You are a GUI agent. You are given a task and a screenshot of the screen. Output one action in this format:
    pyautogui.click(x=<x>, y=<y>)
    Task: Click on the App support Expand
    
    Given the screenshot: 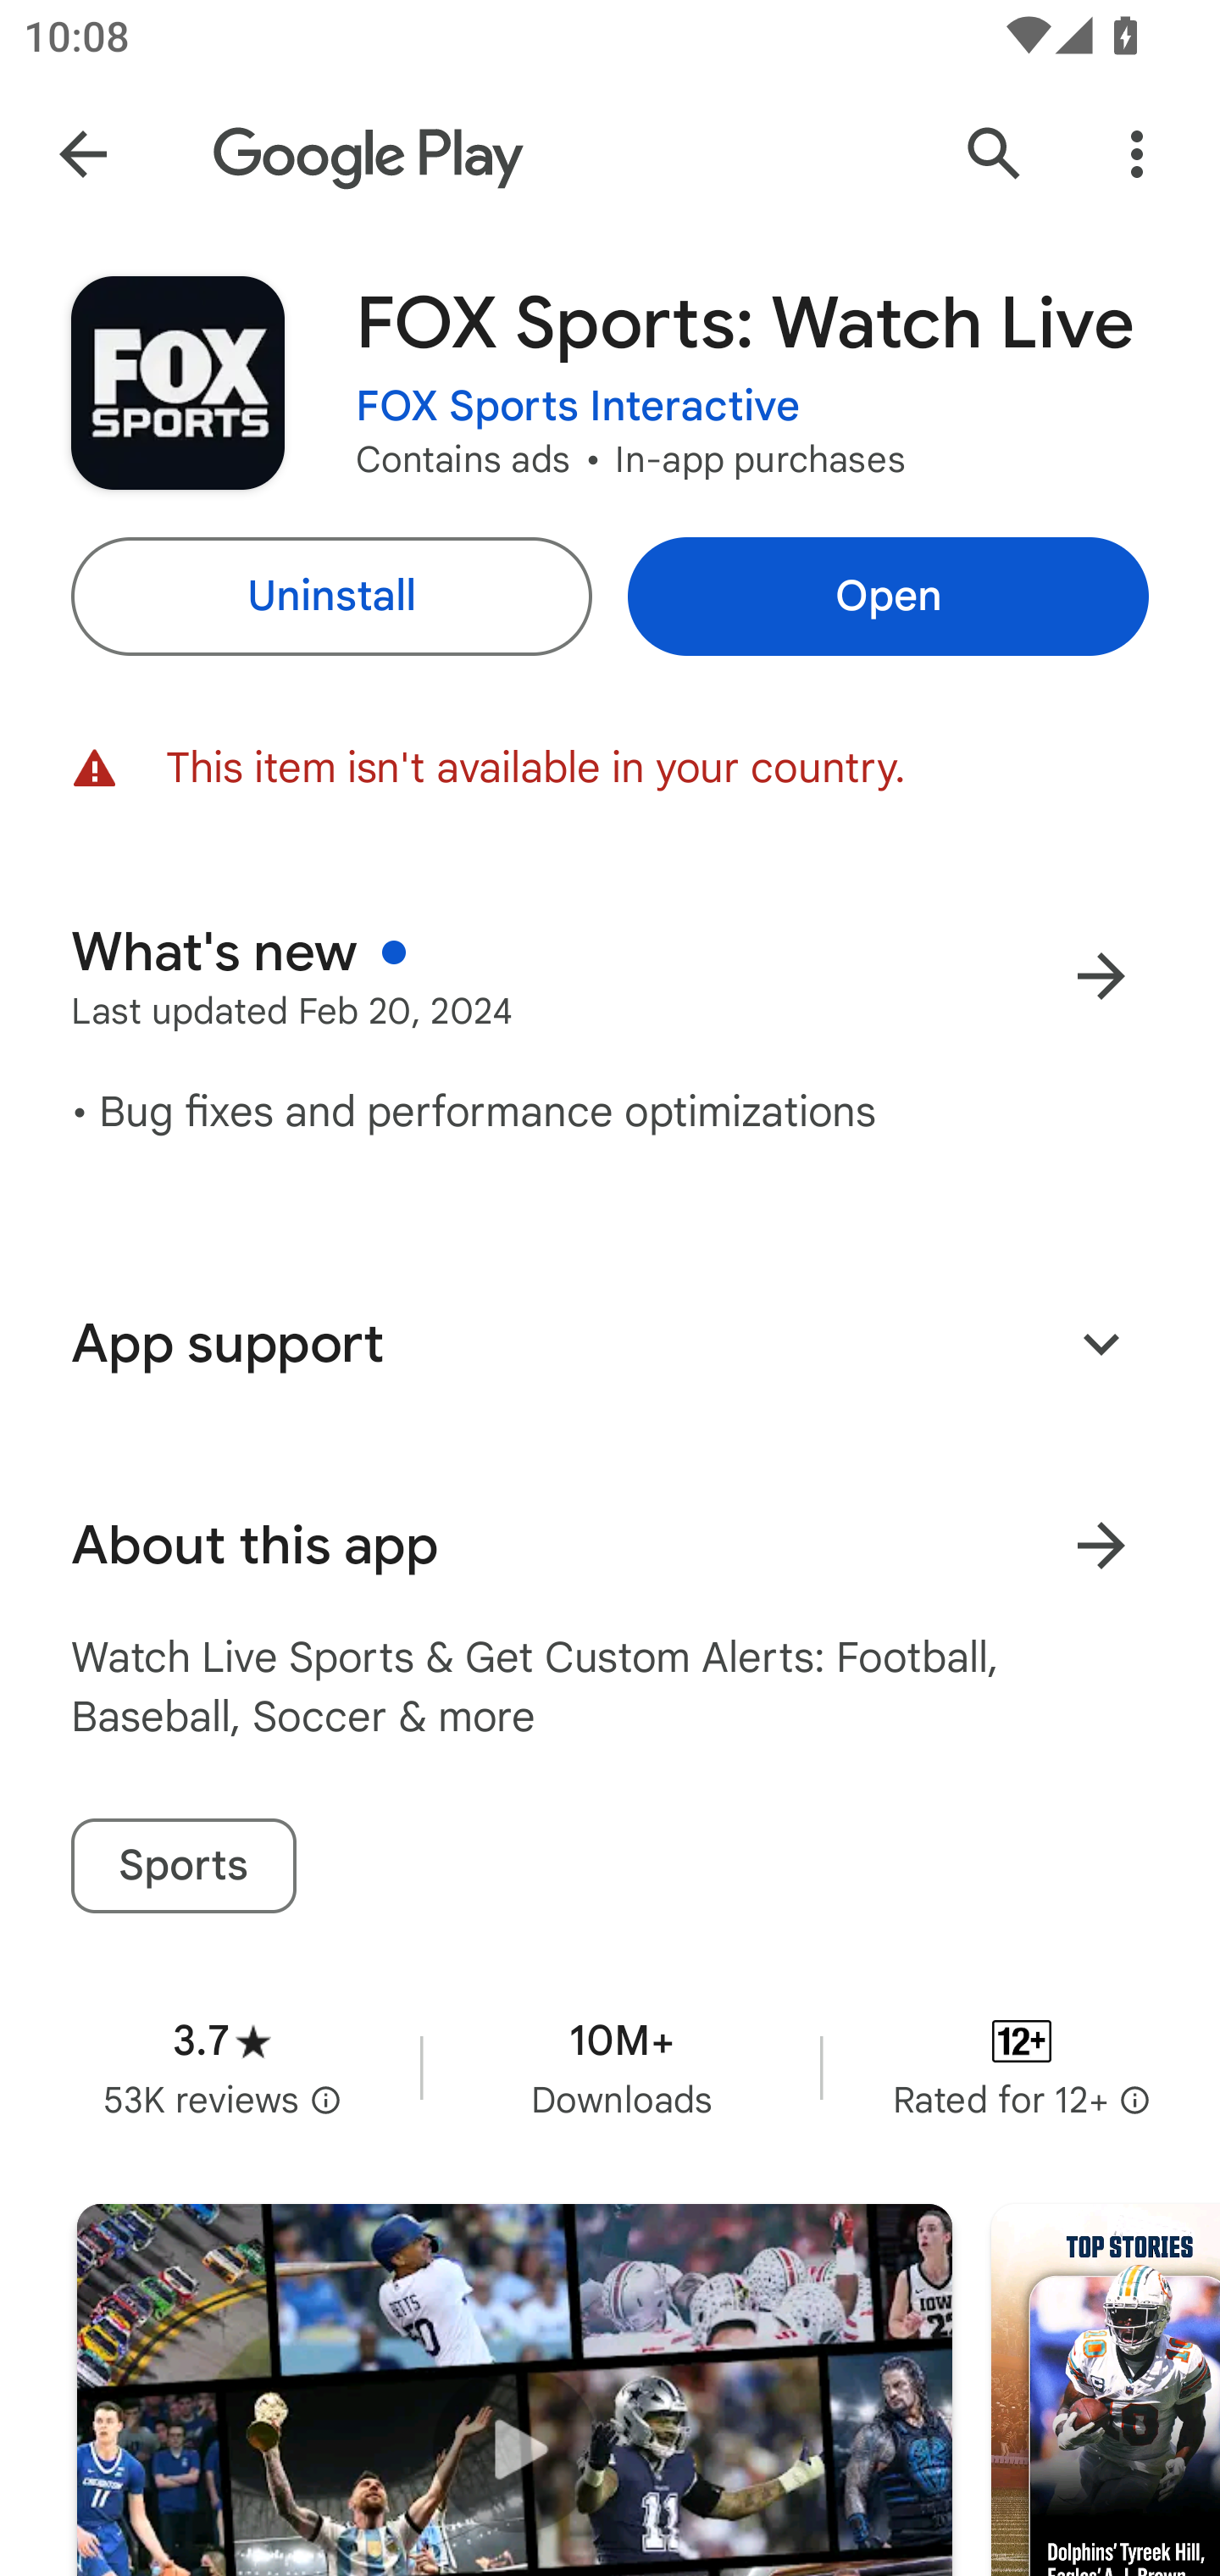 What is the action you would take?
    pyautogui.click(x=610, y=1343)
    